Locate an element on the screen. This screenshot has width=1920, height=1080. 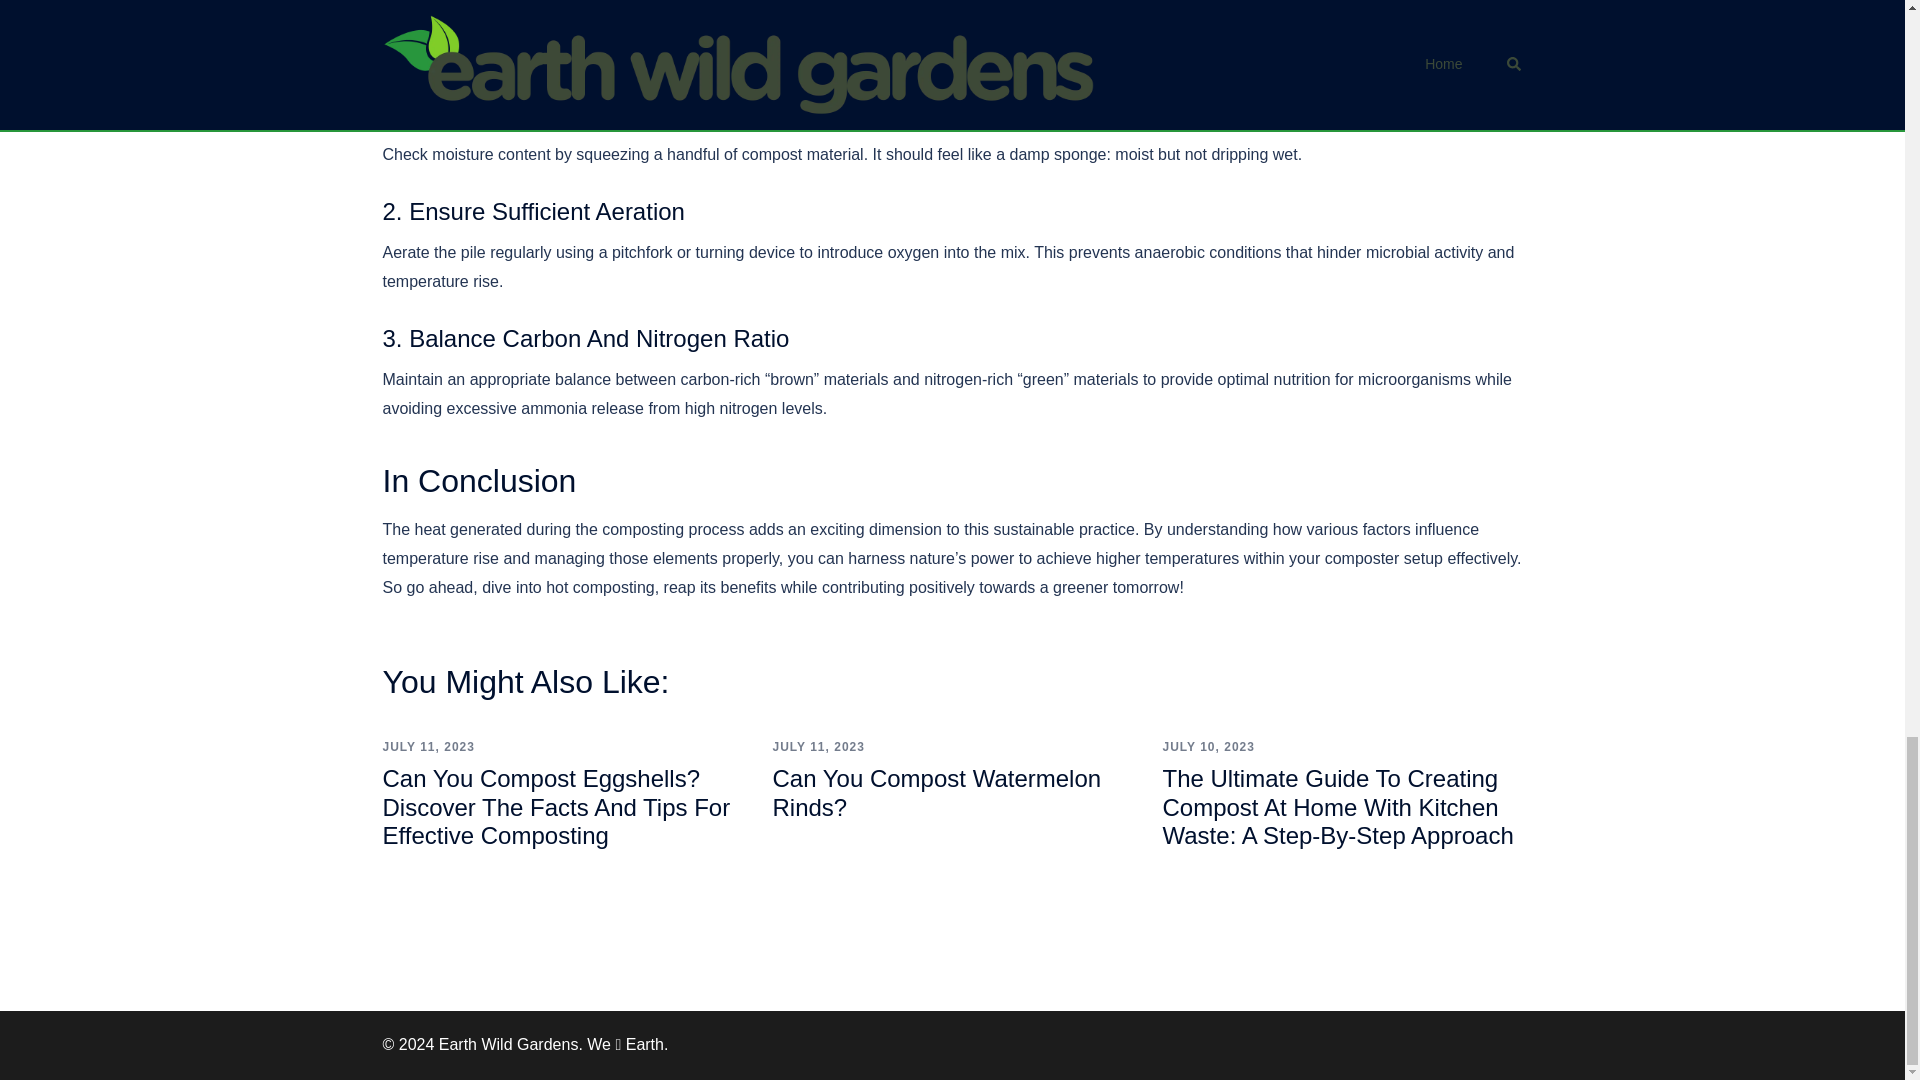
JULY 11, 2023 is located at coordinates (428, 746).